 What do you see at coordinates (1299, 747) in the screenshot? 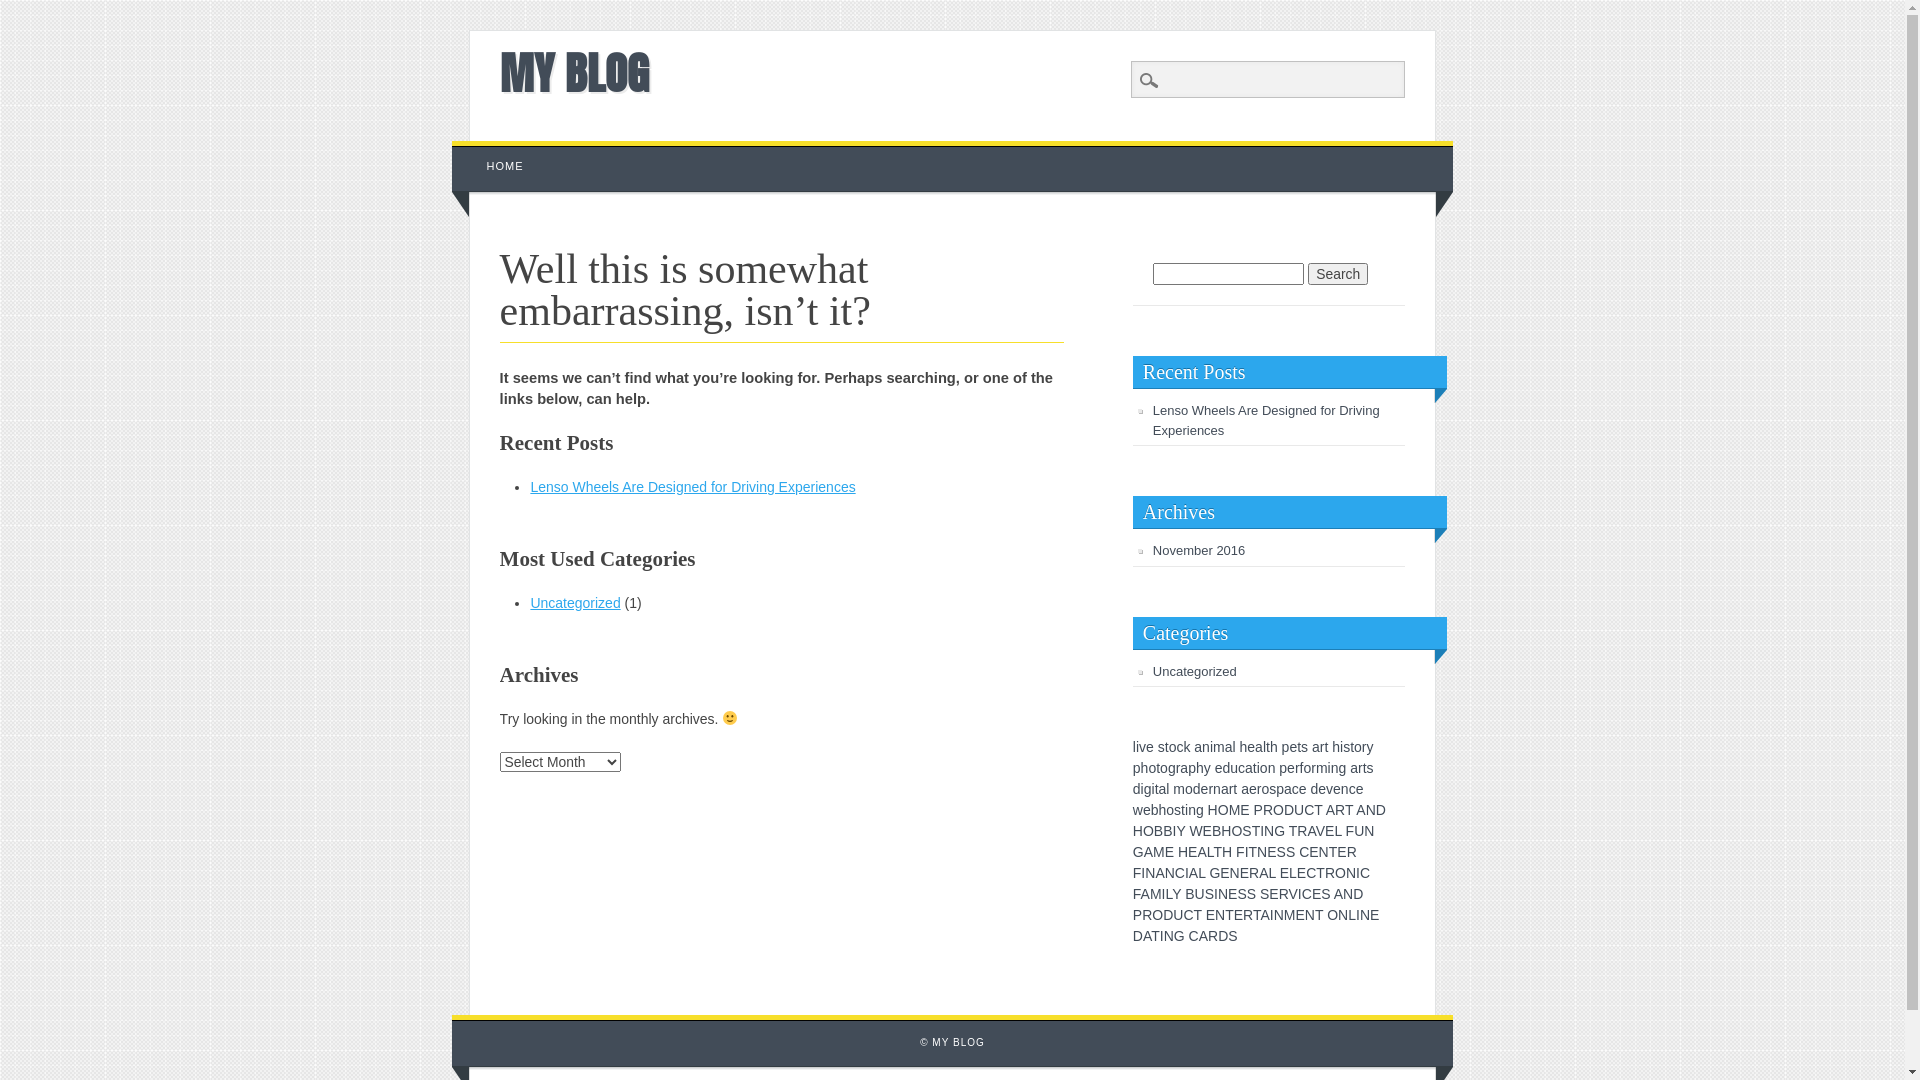
I see `t` at bounding box center [1299, 747].